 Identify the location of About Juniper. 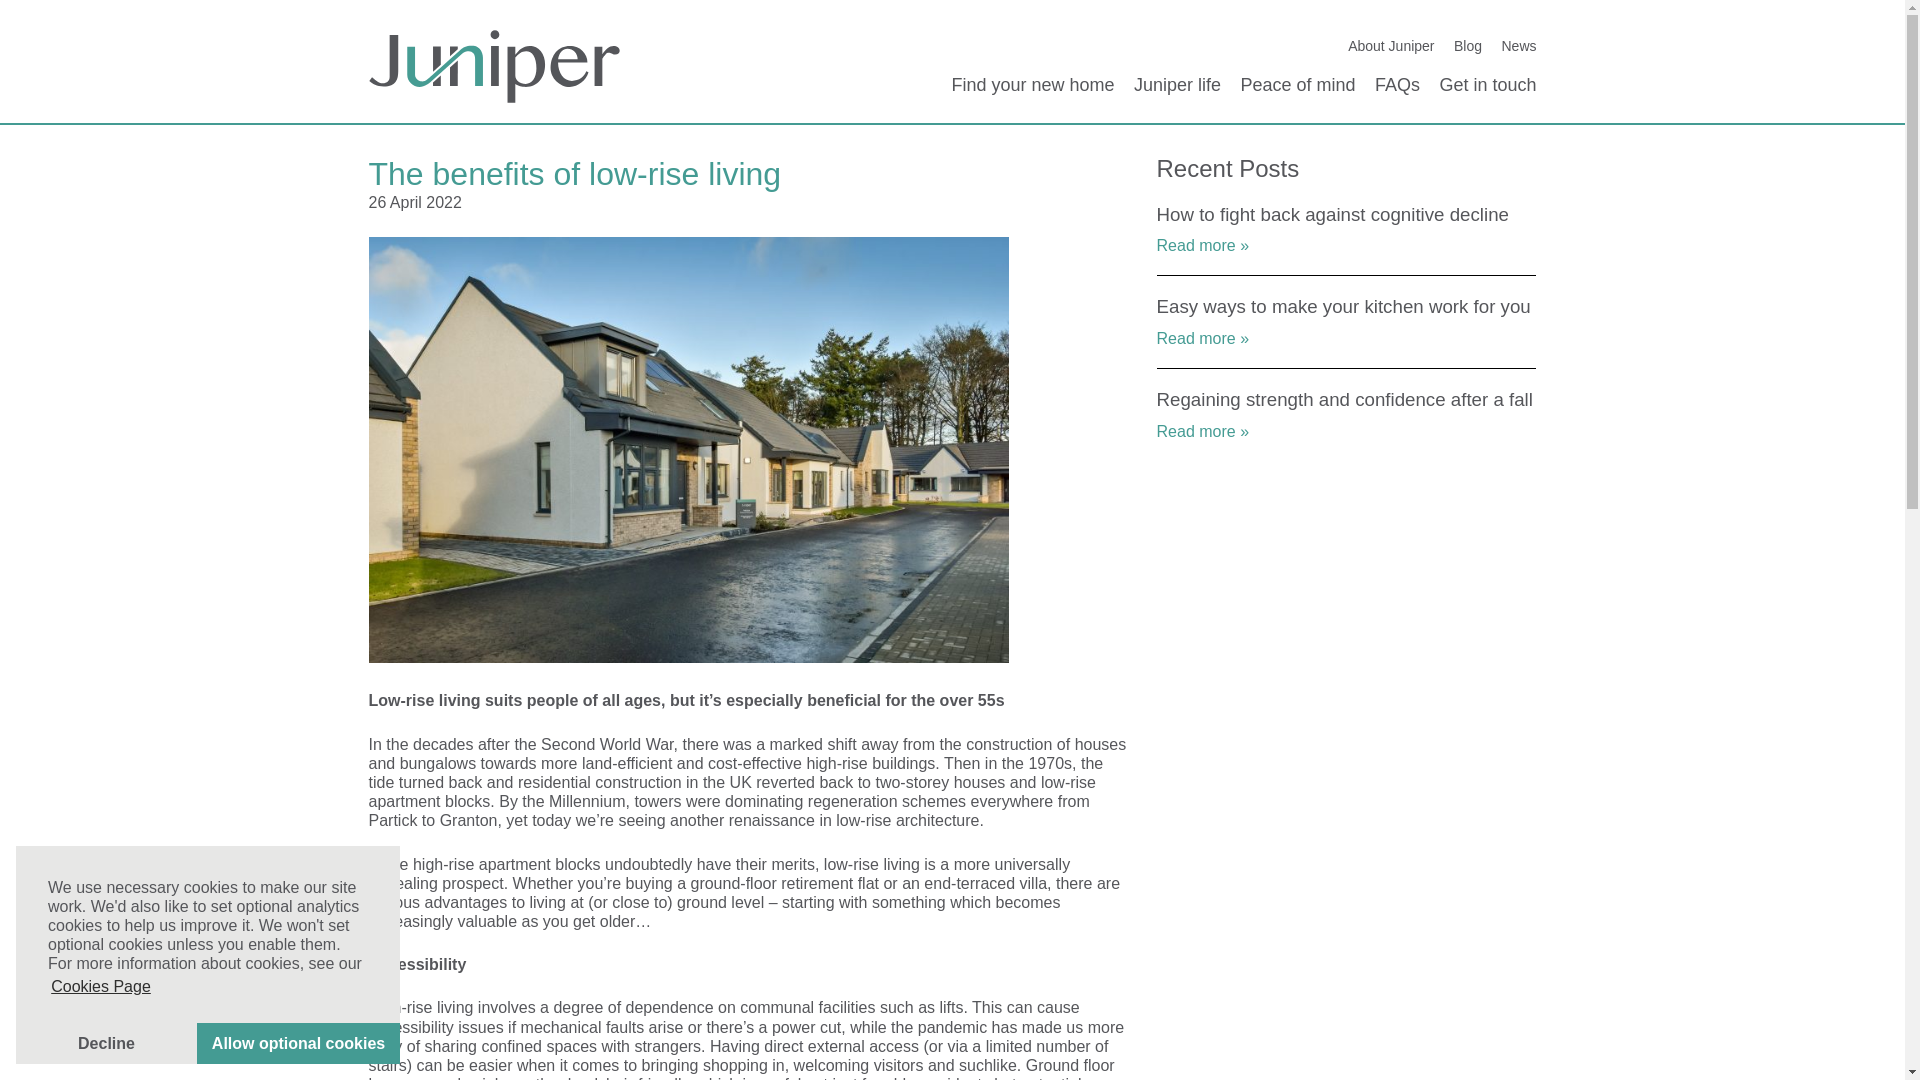
(1390, 46).